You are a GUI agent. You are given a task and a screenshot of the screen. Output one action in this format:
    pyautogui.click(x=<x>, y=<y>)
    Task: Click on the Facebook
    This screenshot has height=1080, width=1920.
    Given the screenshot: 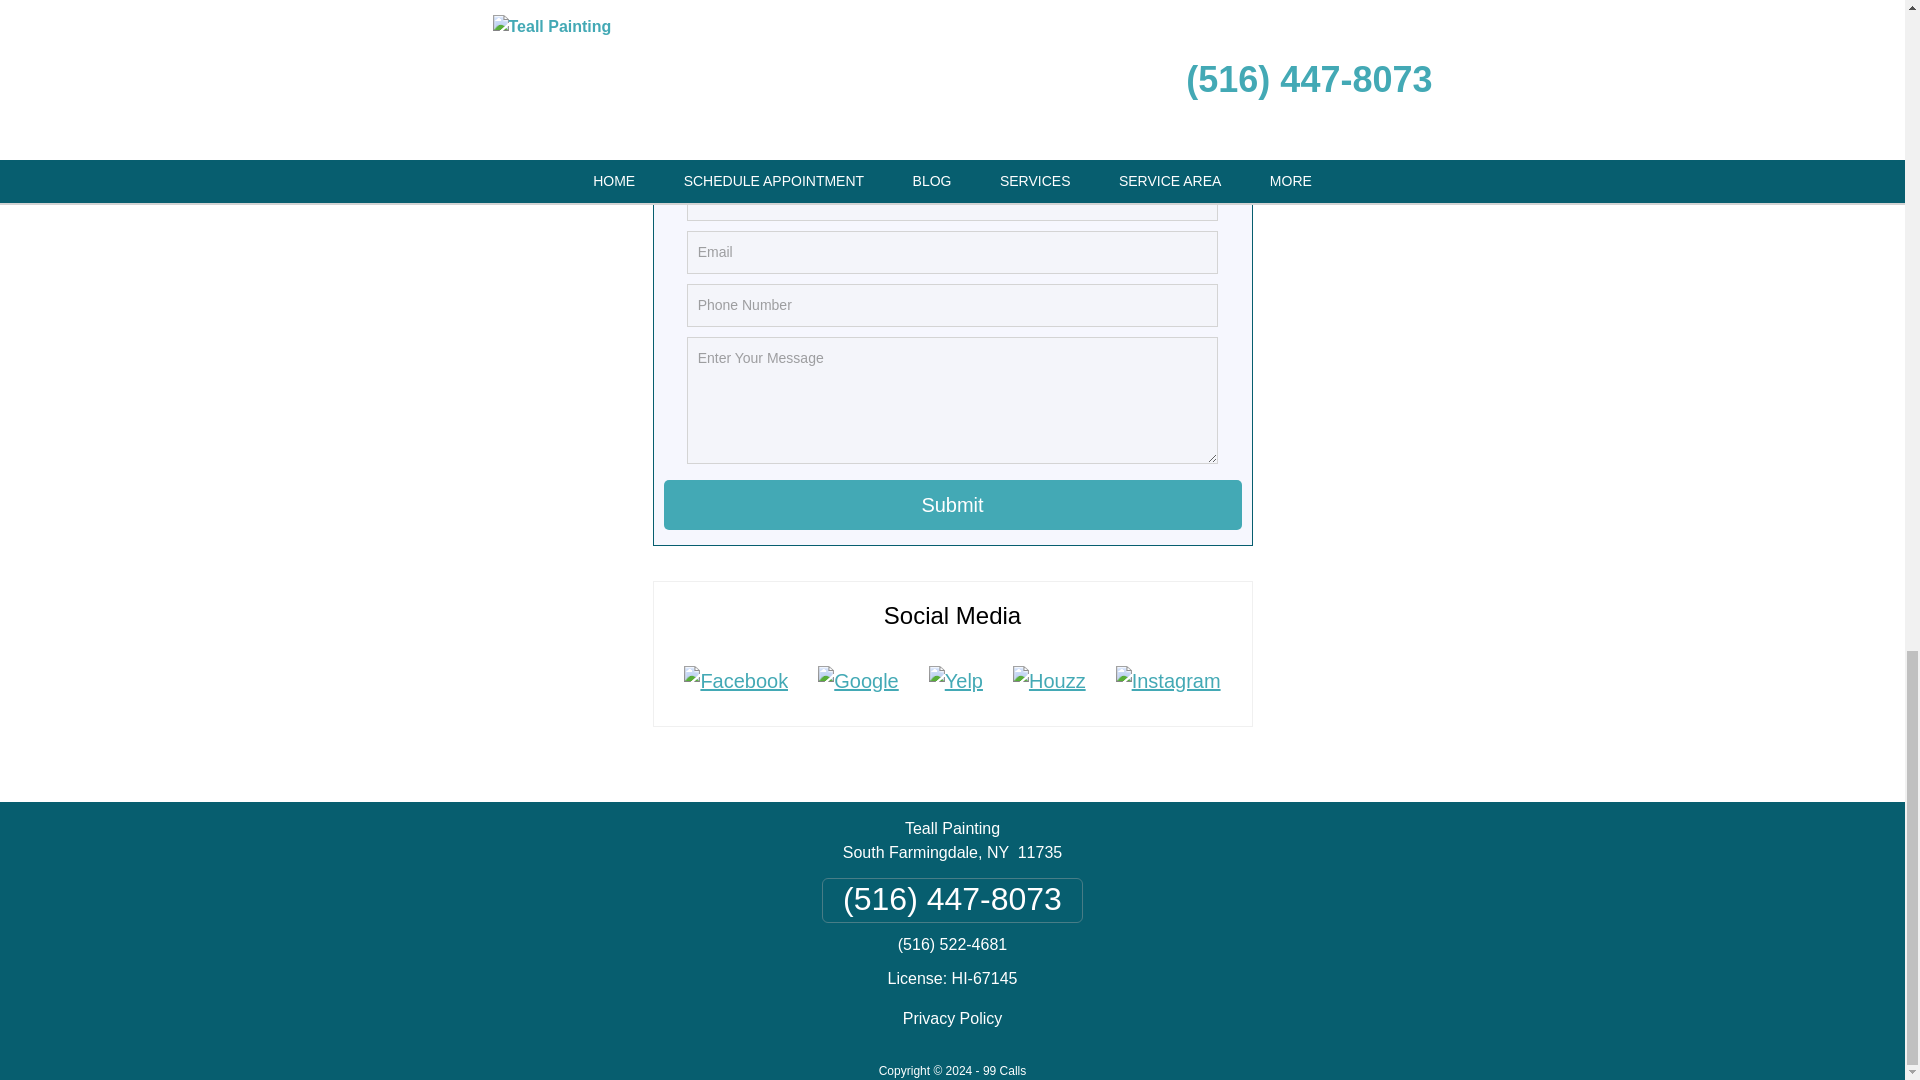 What is the action you would take?
    pyautogui.click(x=735, y=680)
    